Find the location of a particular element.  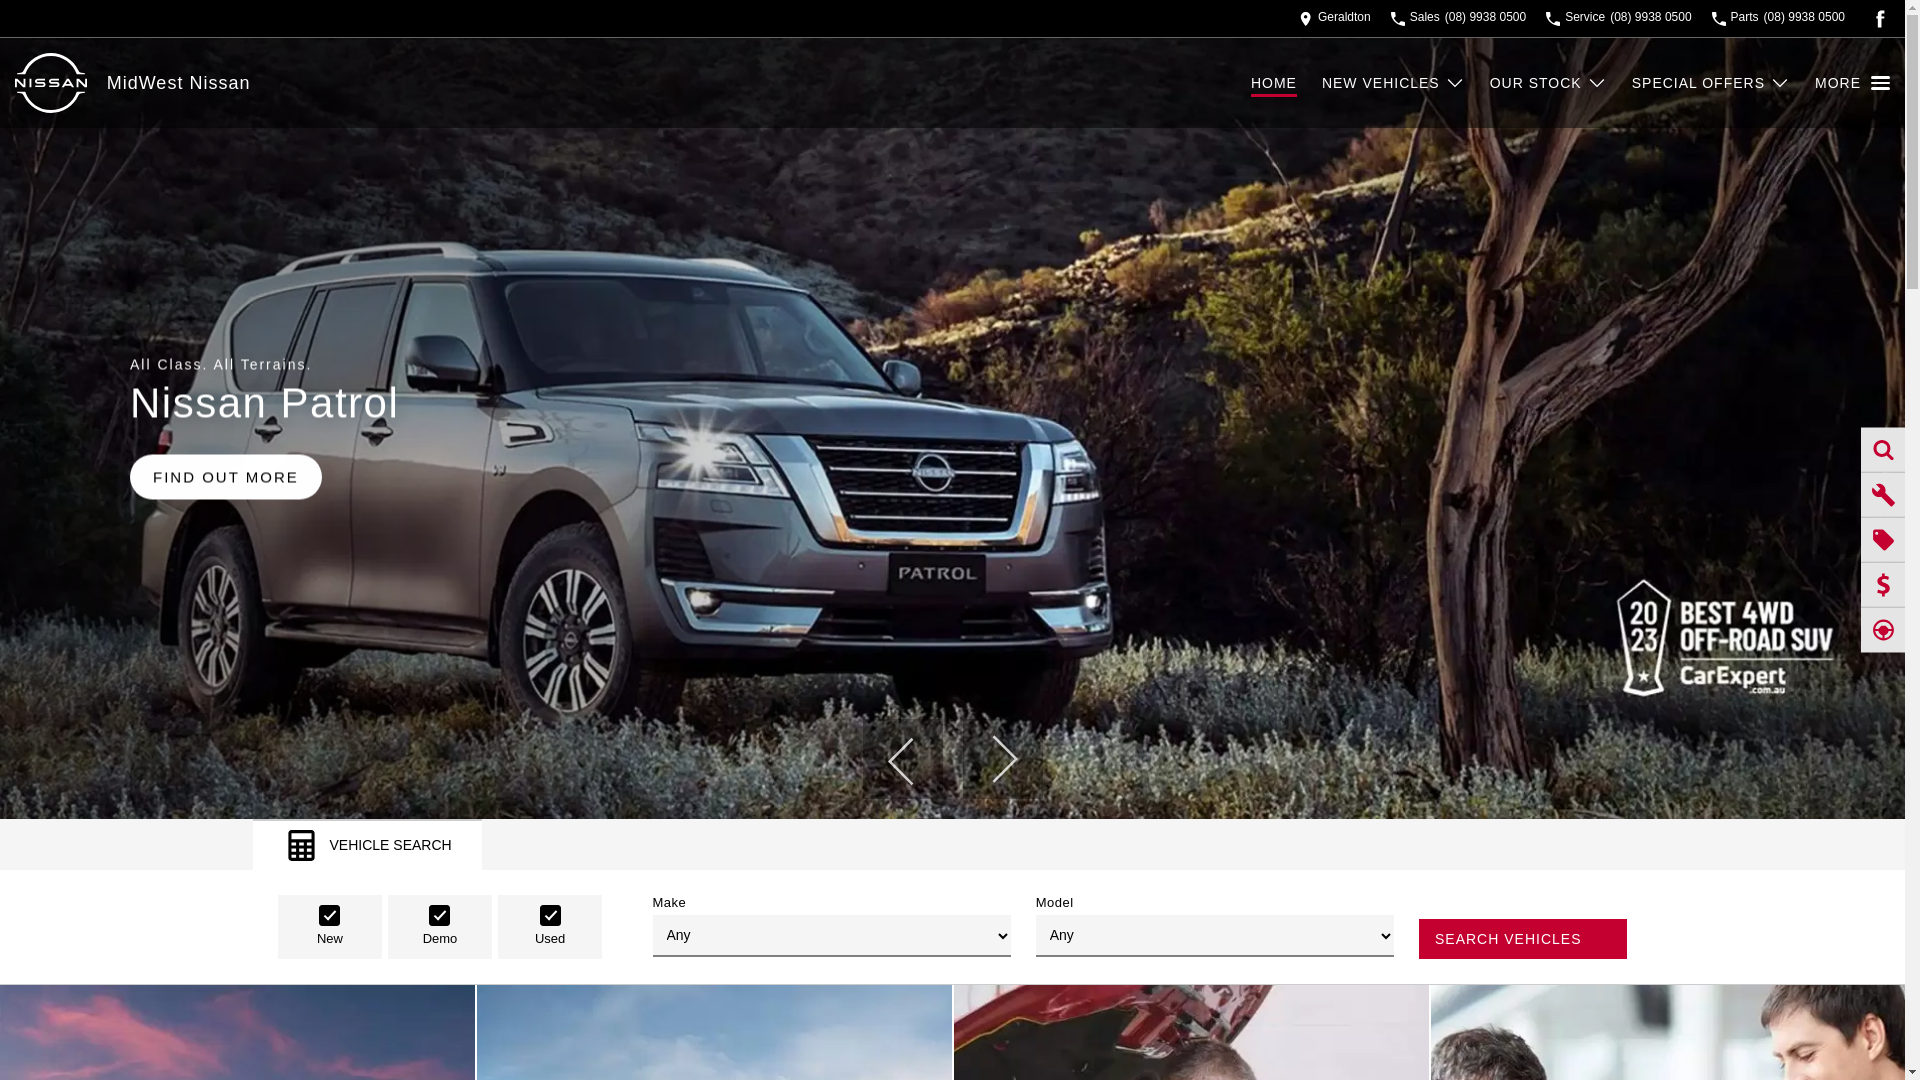

SEARCH VEHICLES is located at coordinates (1523, 939).